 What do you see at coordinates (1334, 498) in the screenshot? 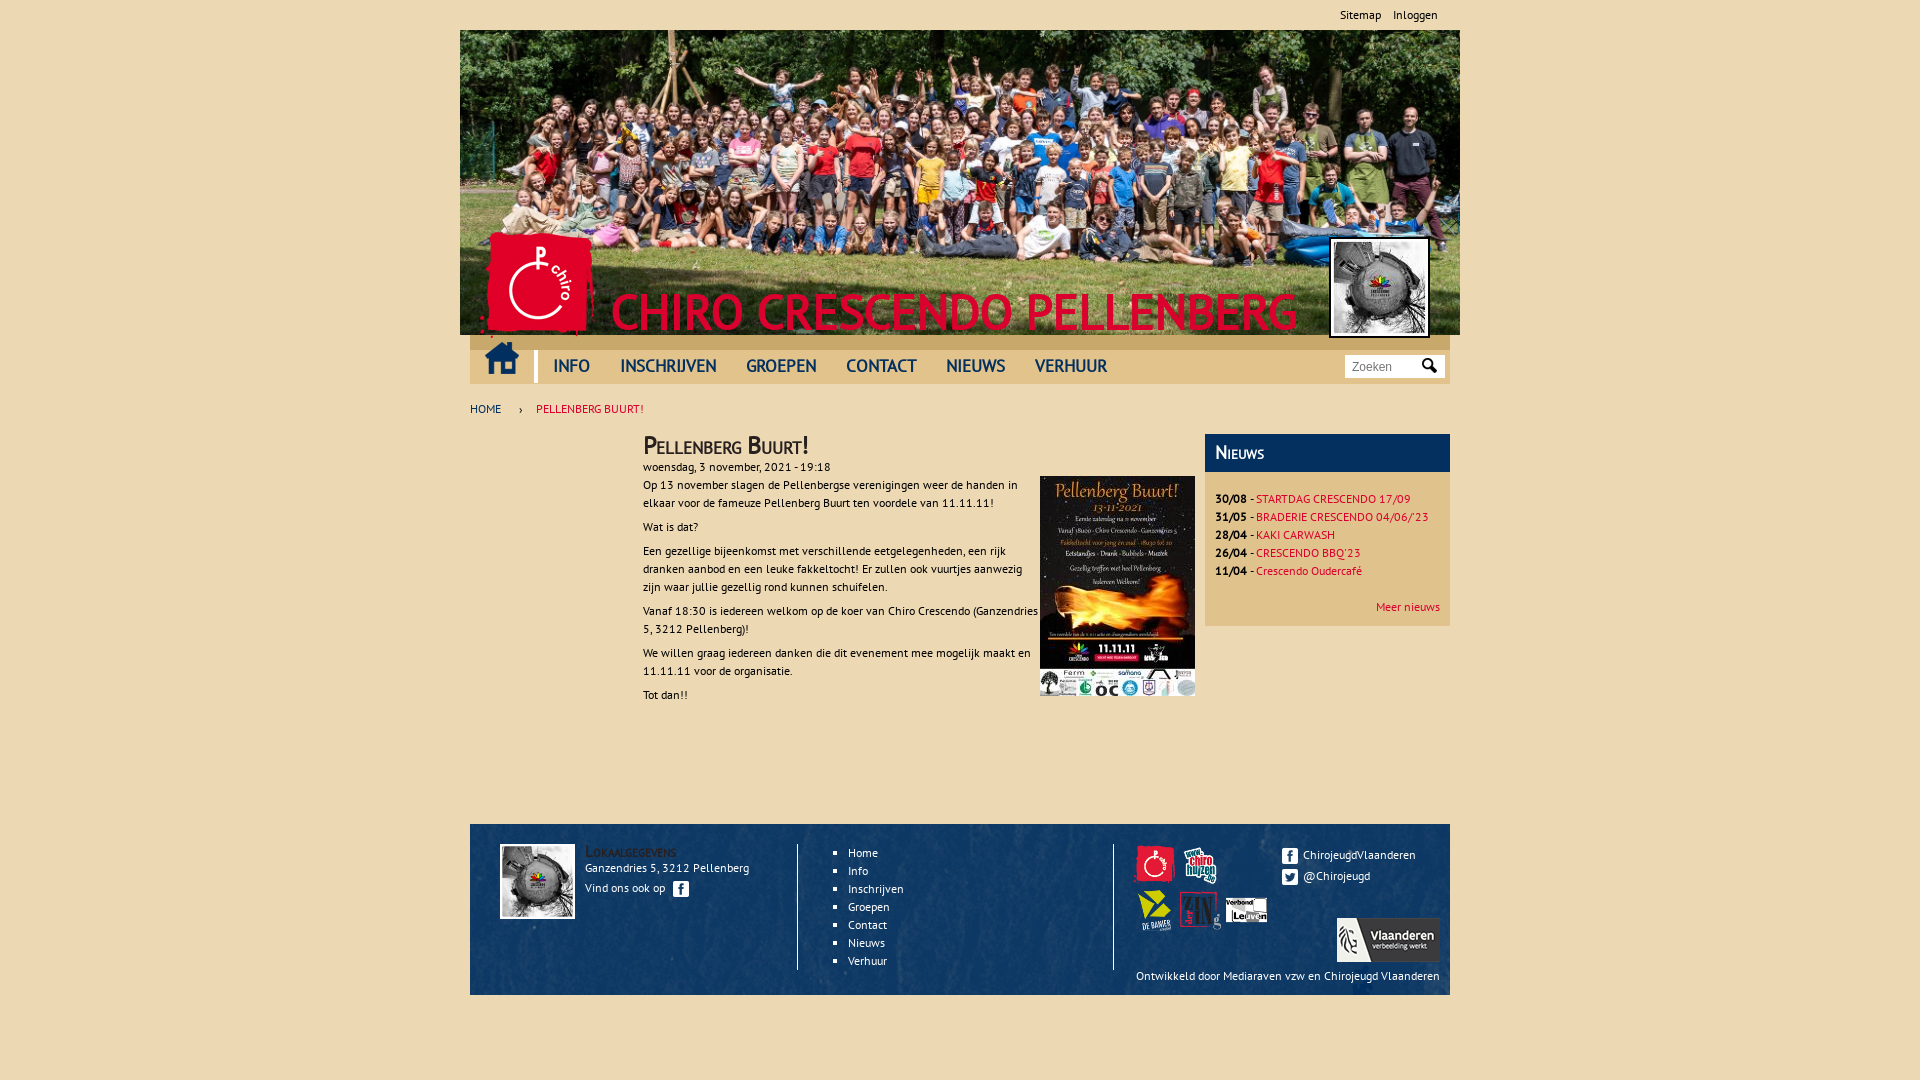
I see `STARTDAG CRESCENDO 17/09` at bounding box center [1334, 498].